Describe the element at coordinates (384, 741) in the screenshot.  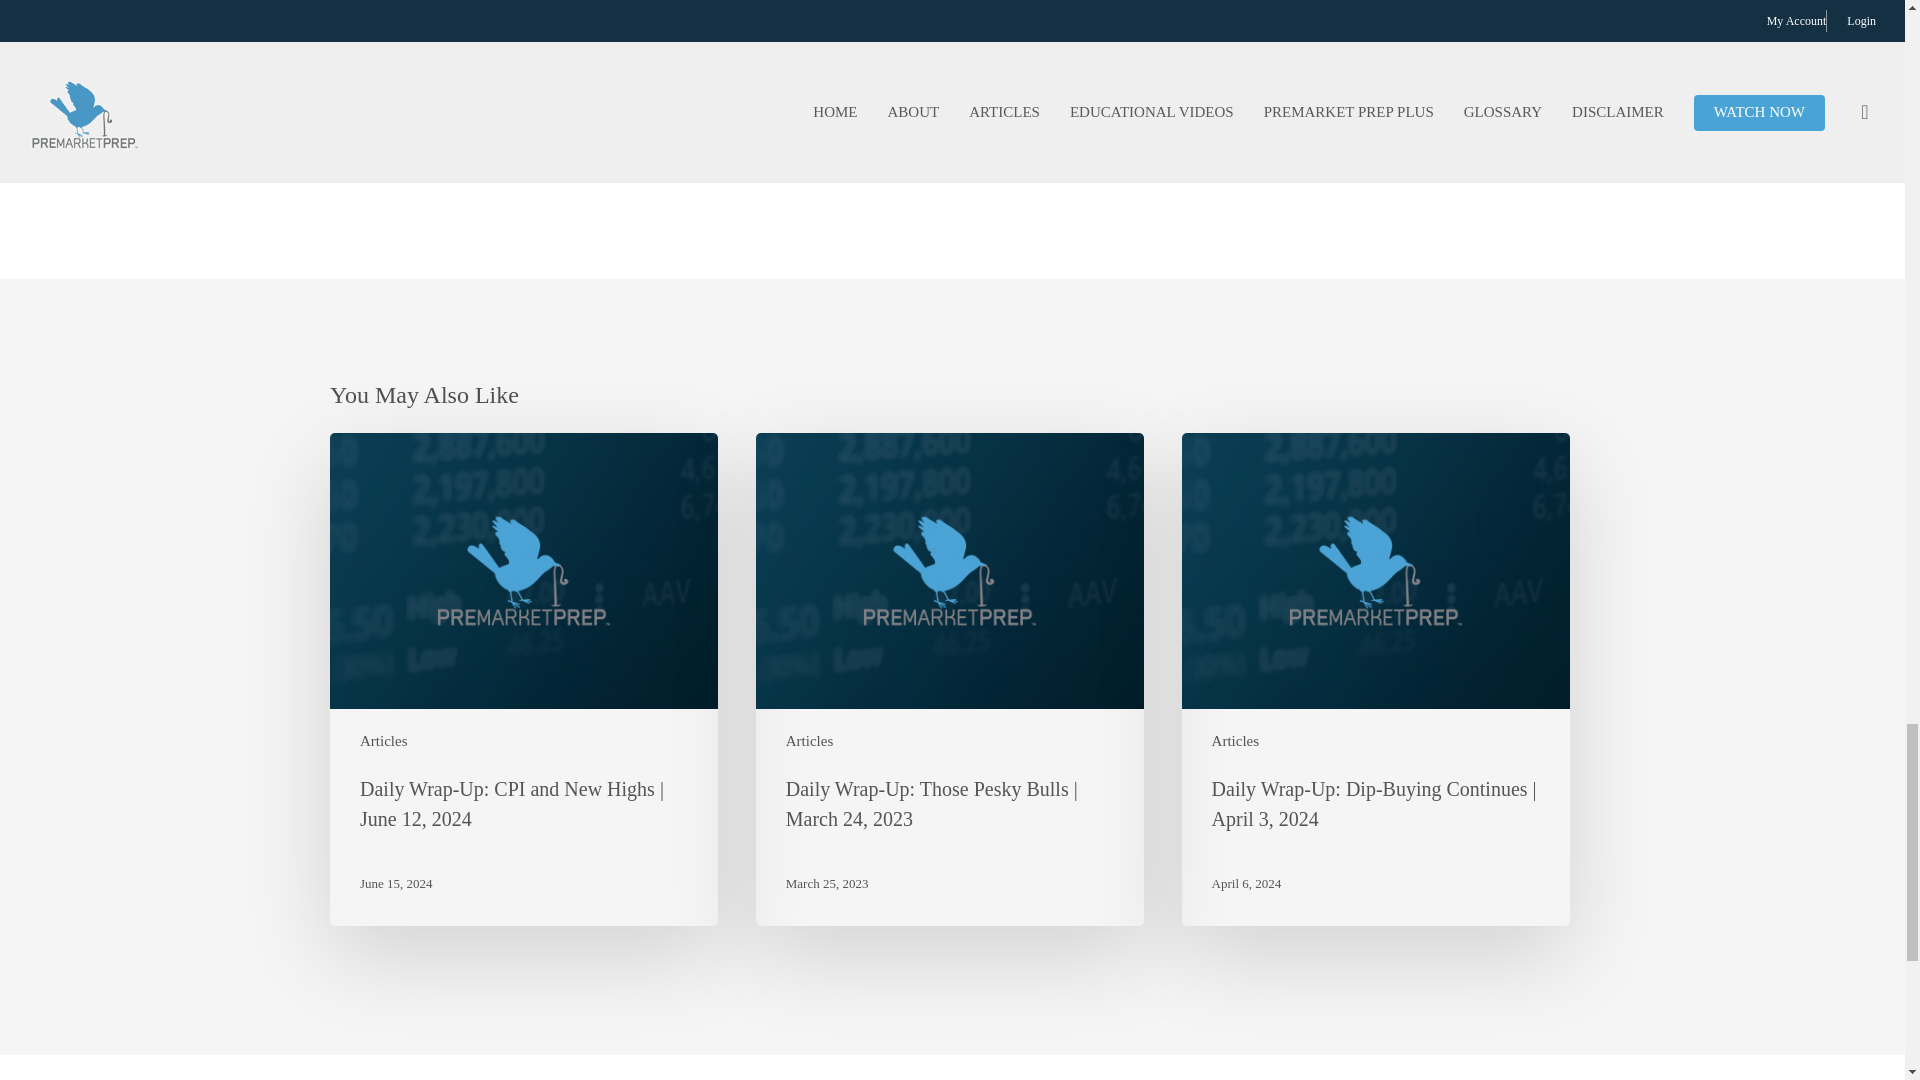
I see `Articles` at that location.